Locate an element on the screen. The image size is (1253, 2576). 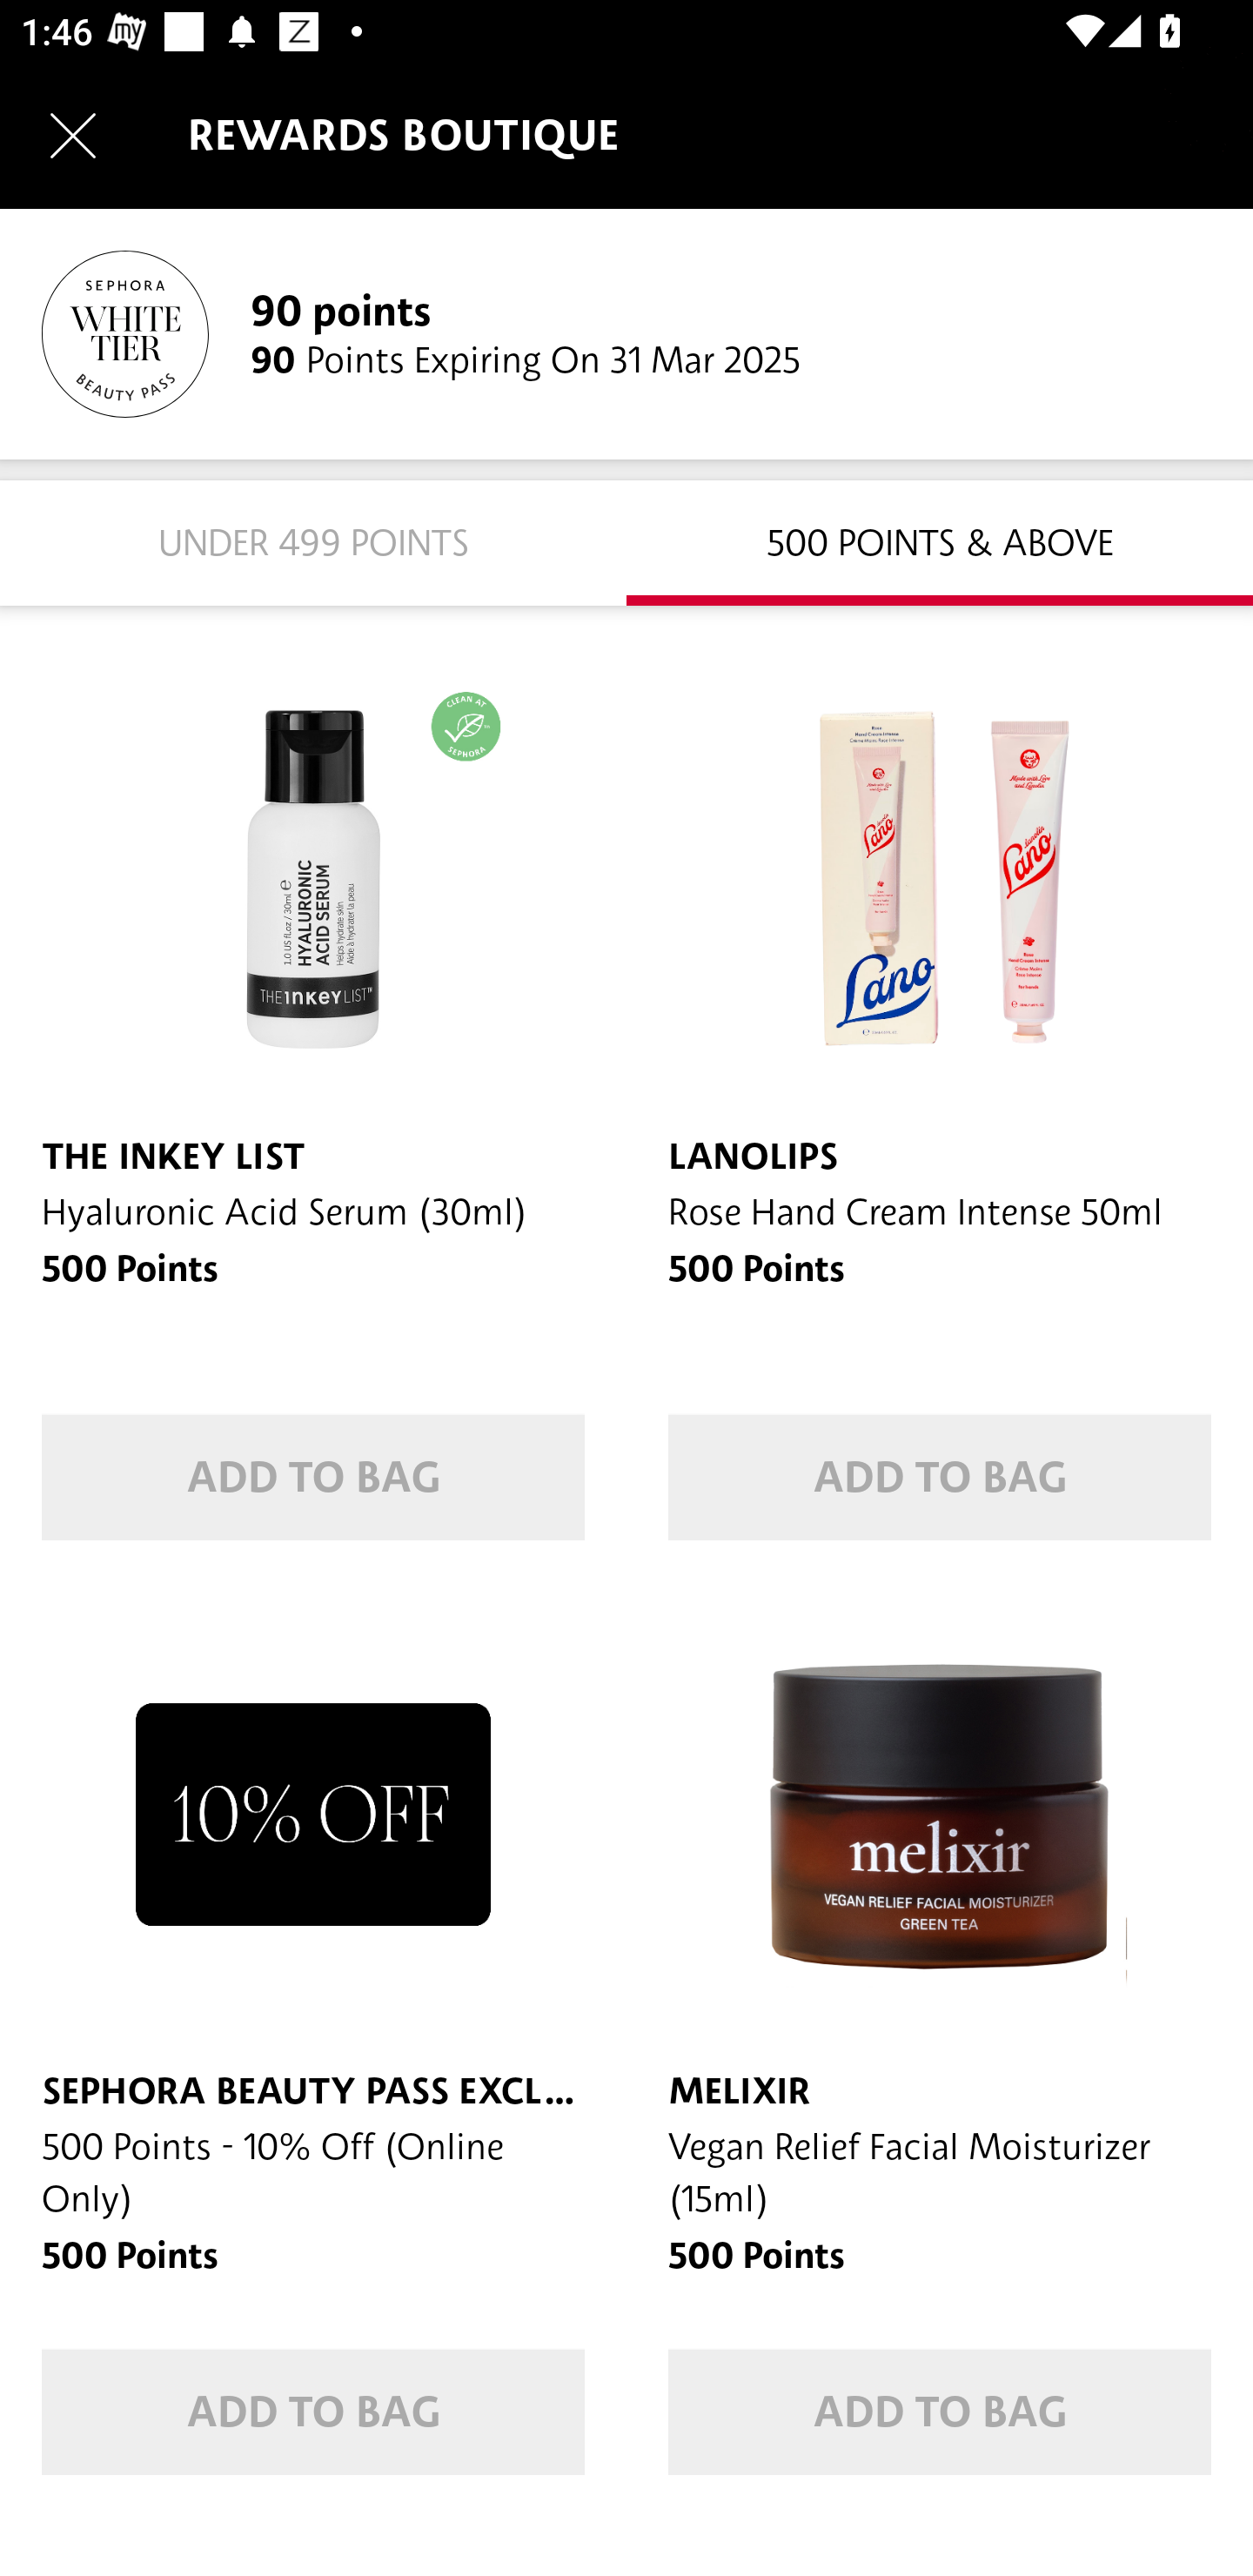
ADD TO BAG is located at coordinates (940, 1478).